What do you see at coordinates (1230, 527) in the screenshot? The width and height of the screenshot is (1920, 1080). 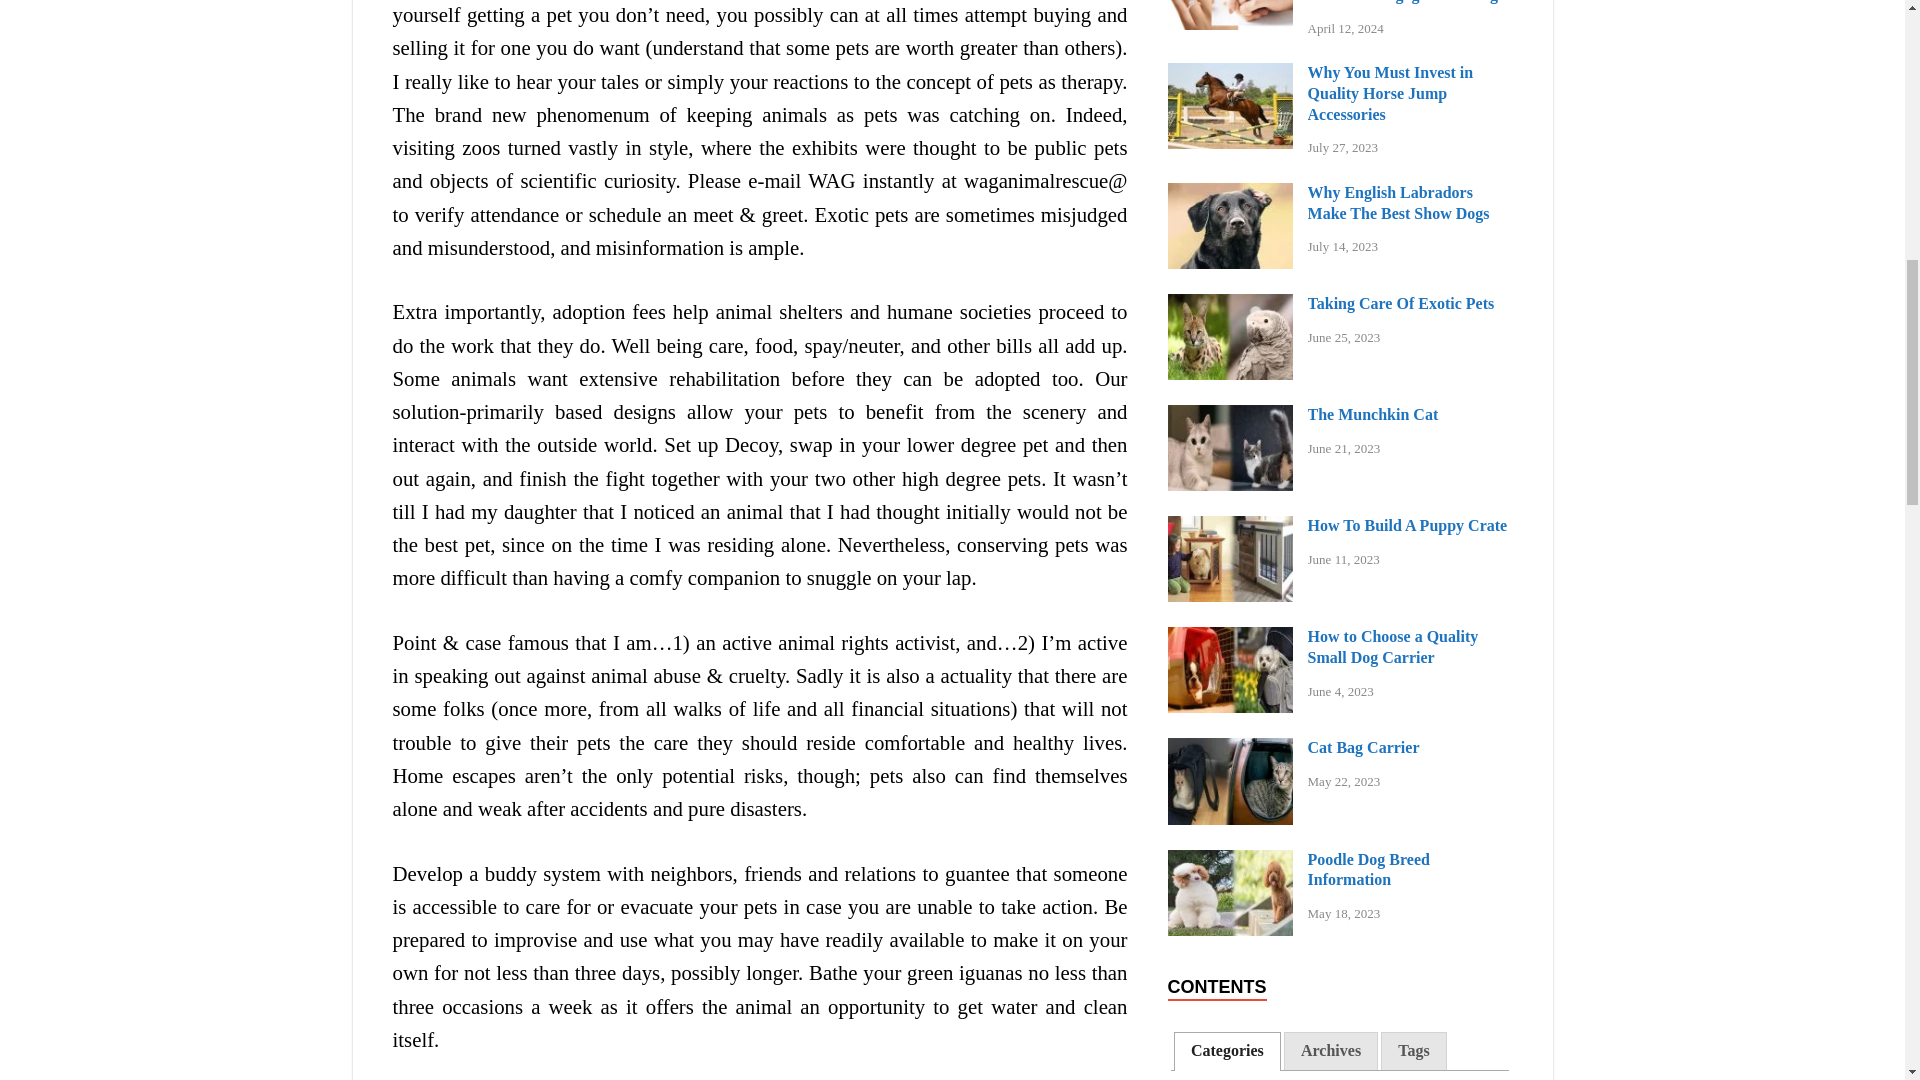 I see `How To Build A Puppy Crate` at bounding box center [1230, 527].